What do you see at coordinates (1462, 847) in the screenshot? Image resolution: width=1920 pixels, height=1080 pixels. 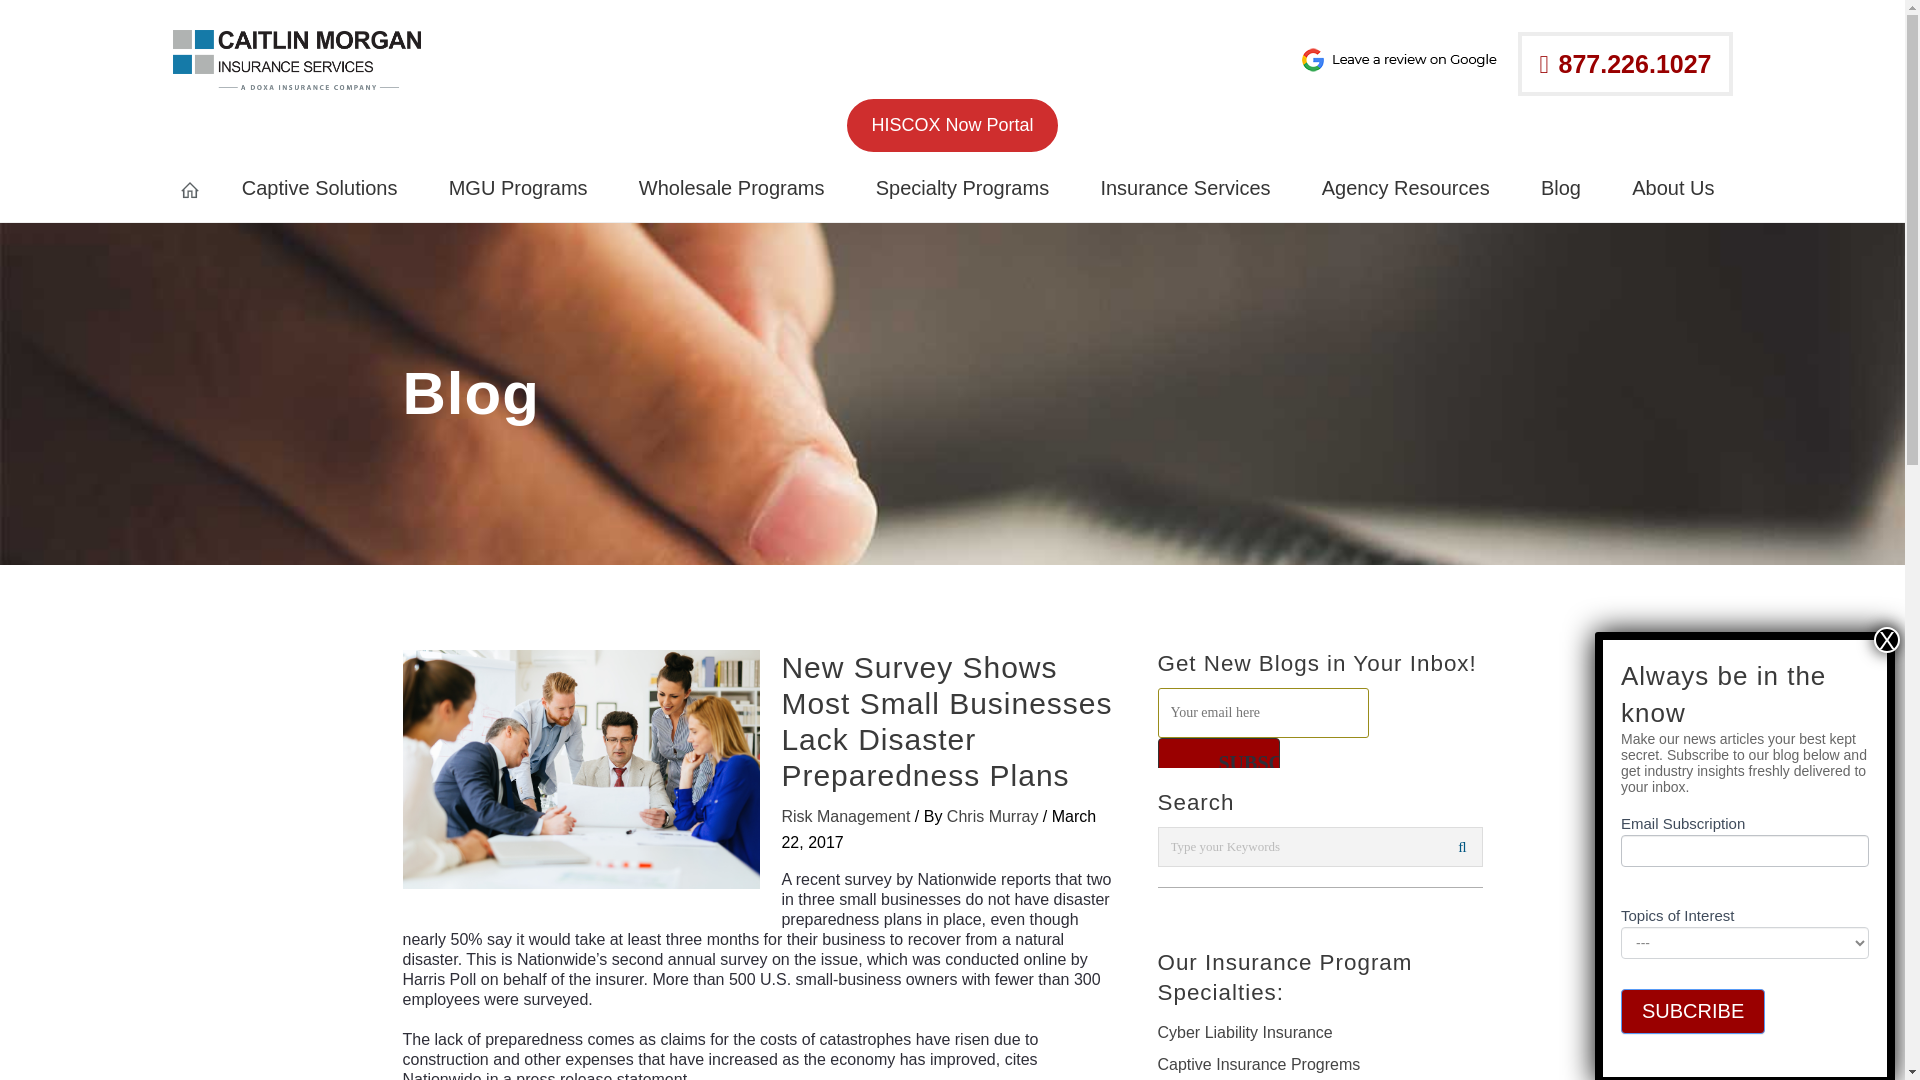 I see `Search` at bounding box center [1462, 847].